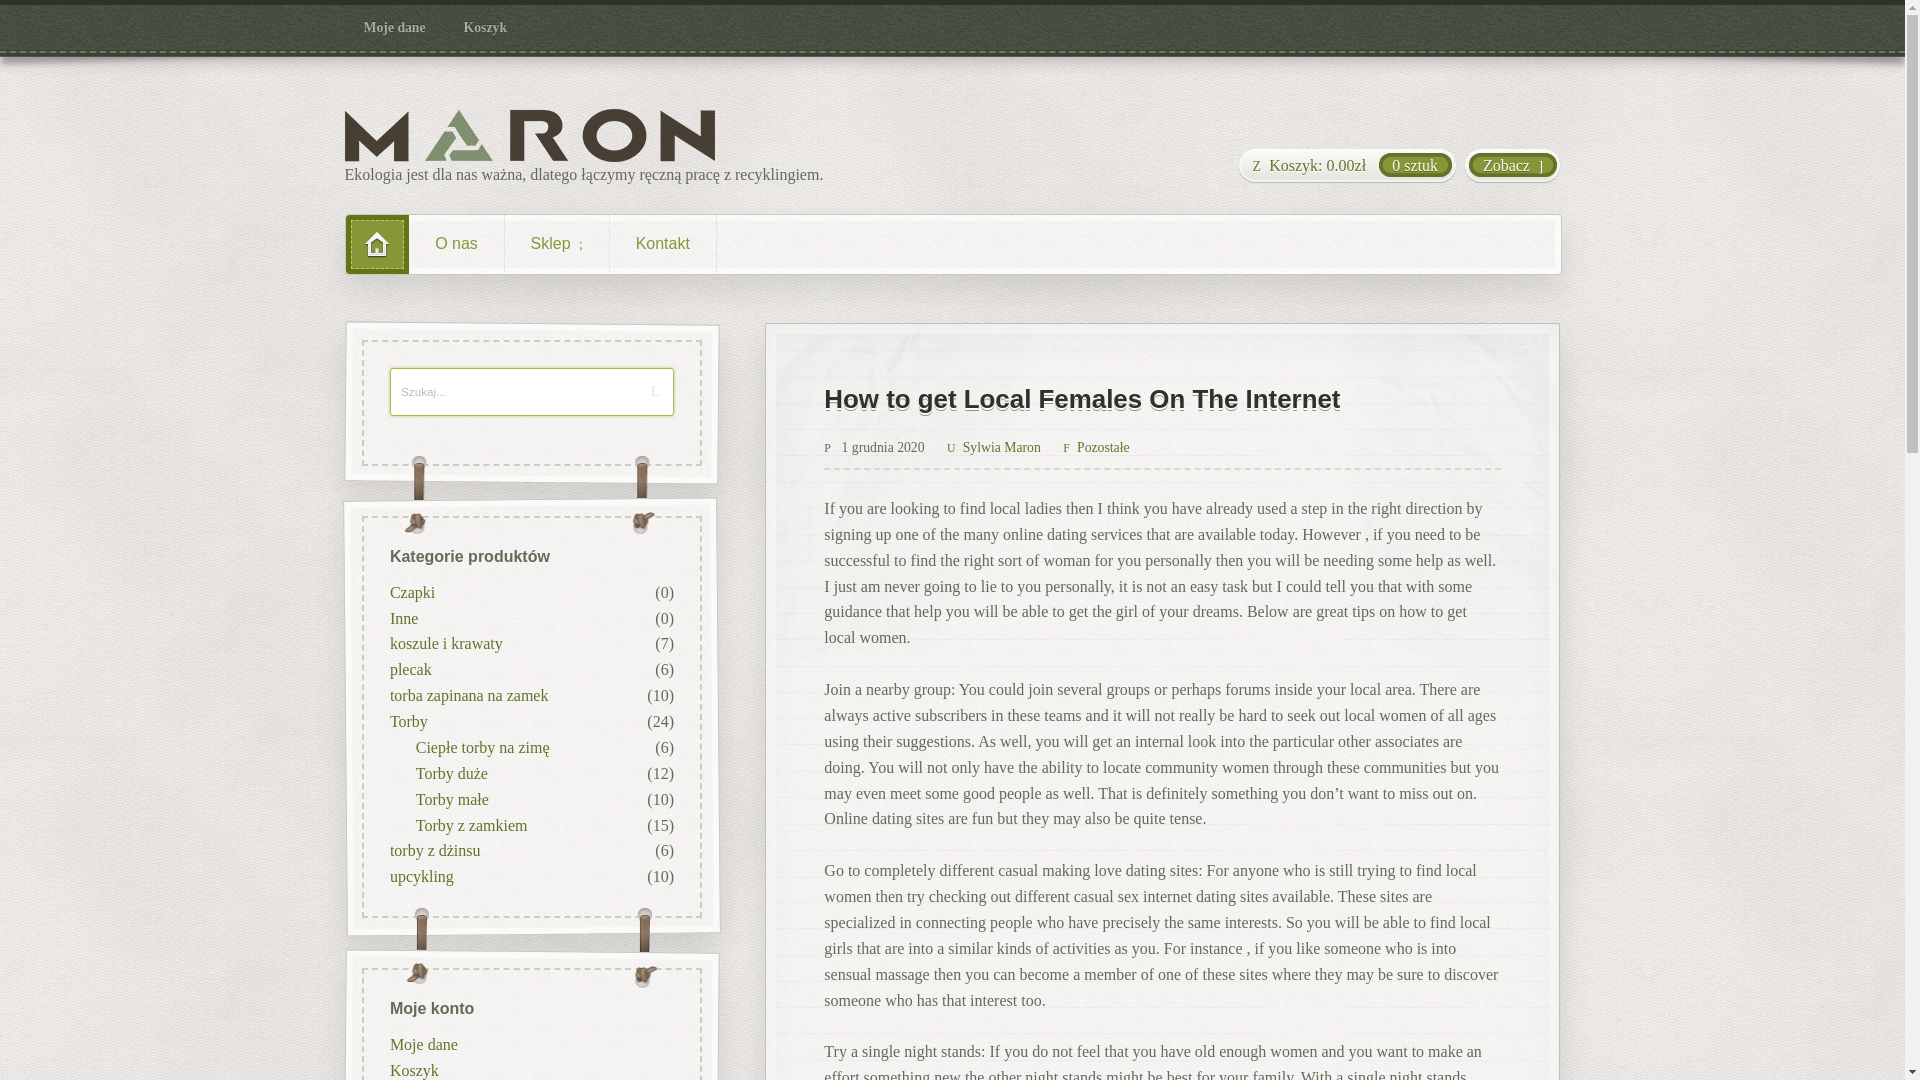 This screenshot has width=1920, height=1080. Describe the element at coordinates (470, 824) in the screenshot. I see `Torby z zamkiem` at that location.